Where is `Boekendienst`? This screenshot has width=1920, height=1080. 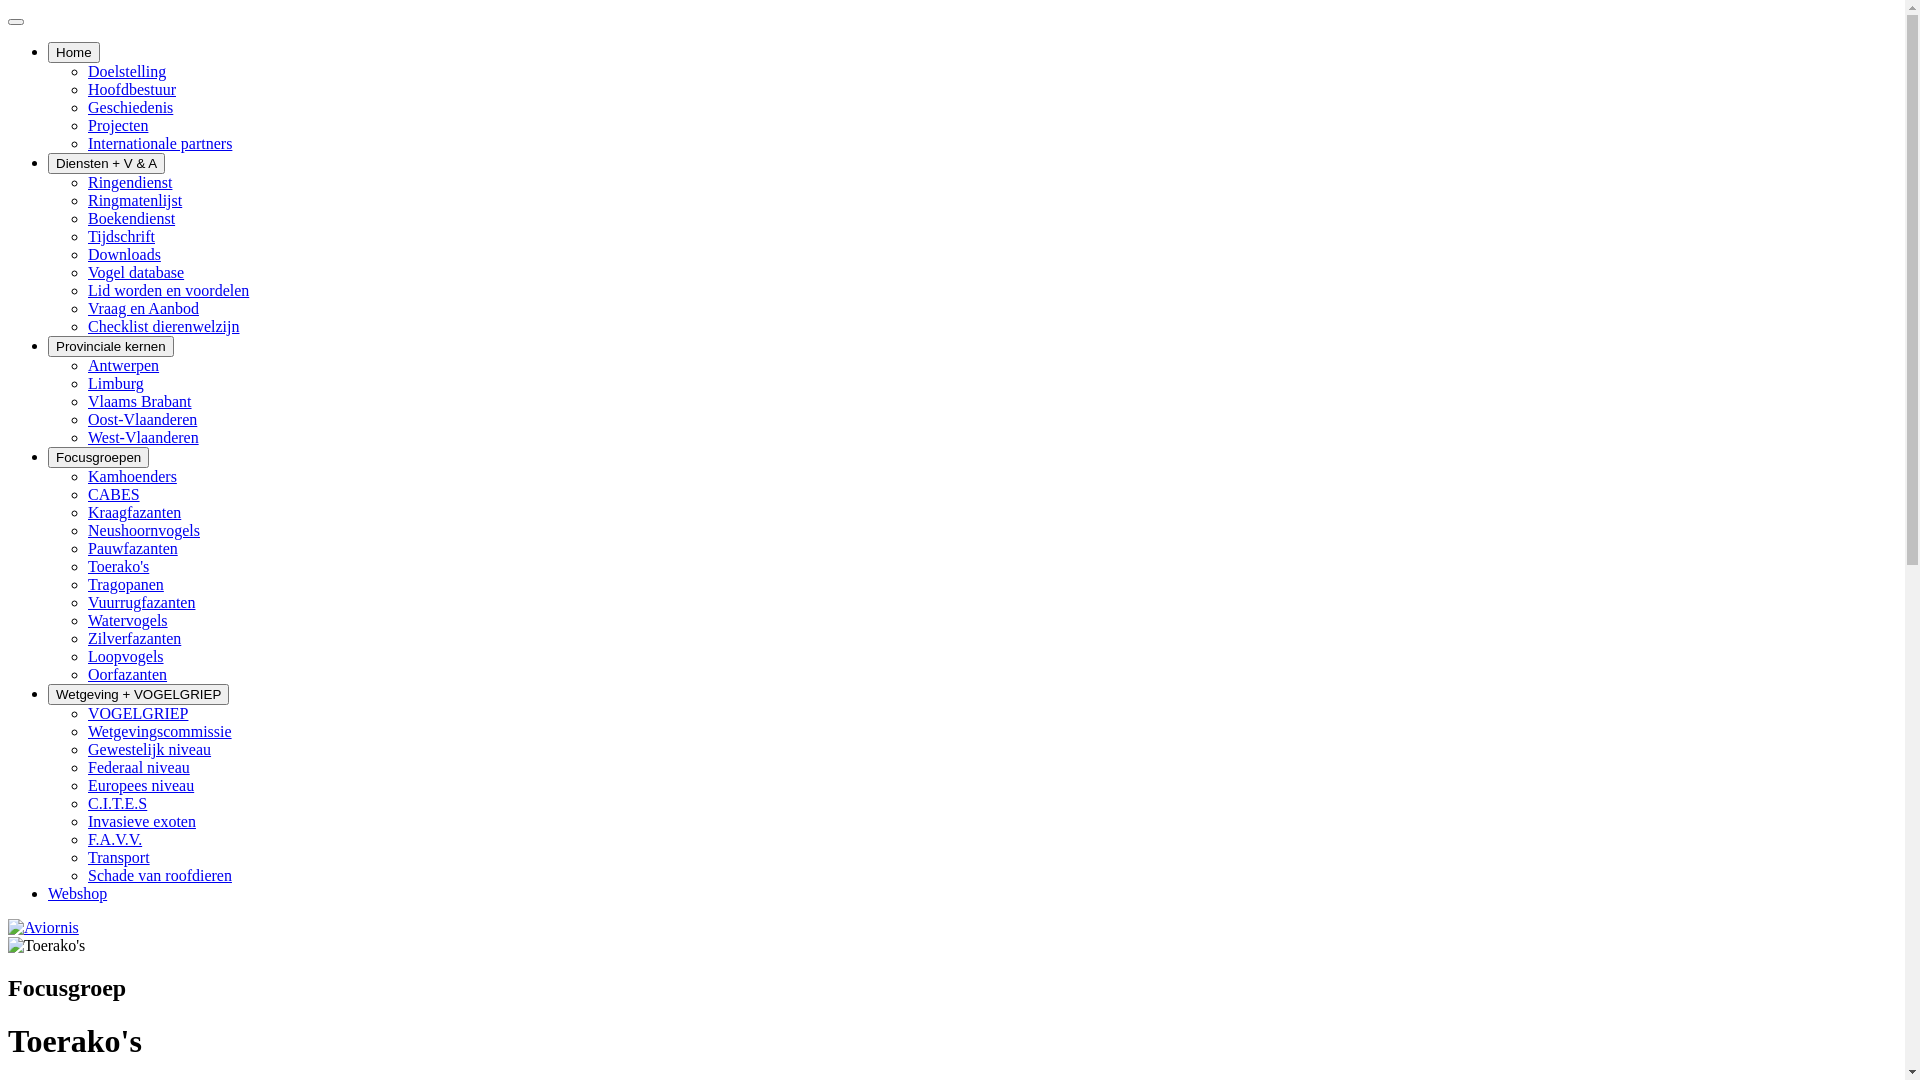
Boekendienst is located at coordinates (132, 218).